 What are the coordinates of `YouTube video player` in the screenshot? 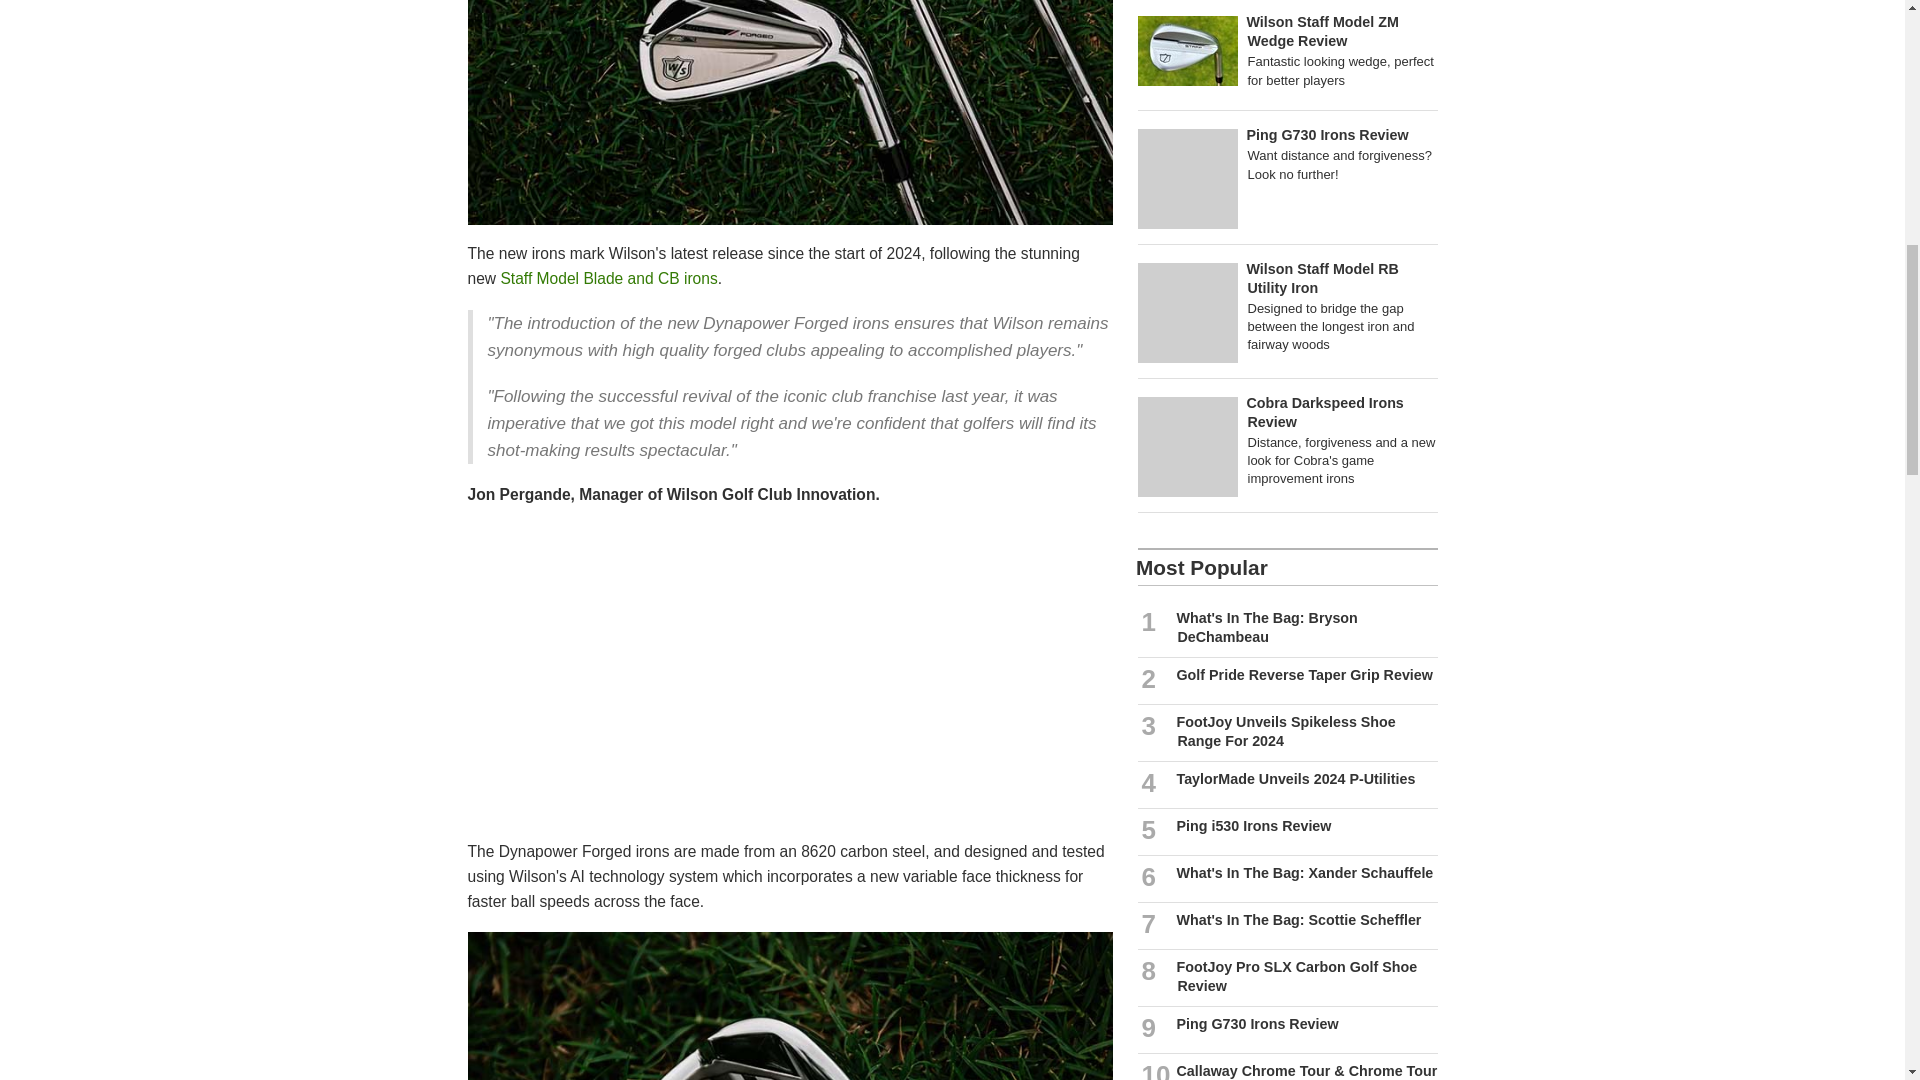 It's located at (748, 682).